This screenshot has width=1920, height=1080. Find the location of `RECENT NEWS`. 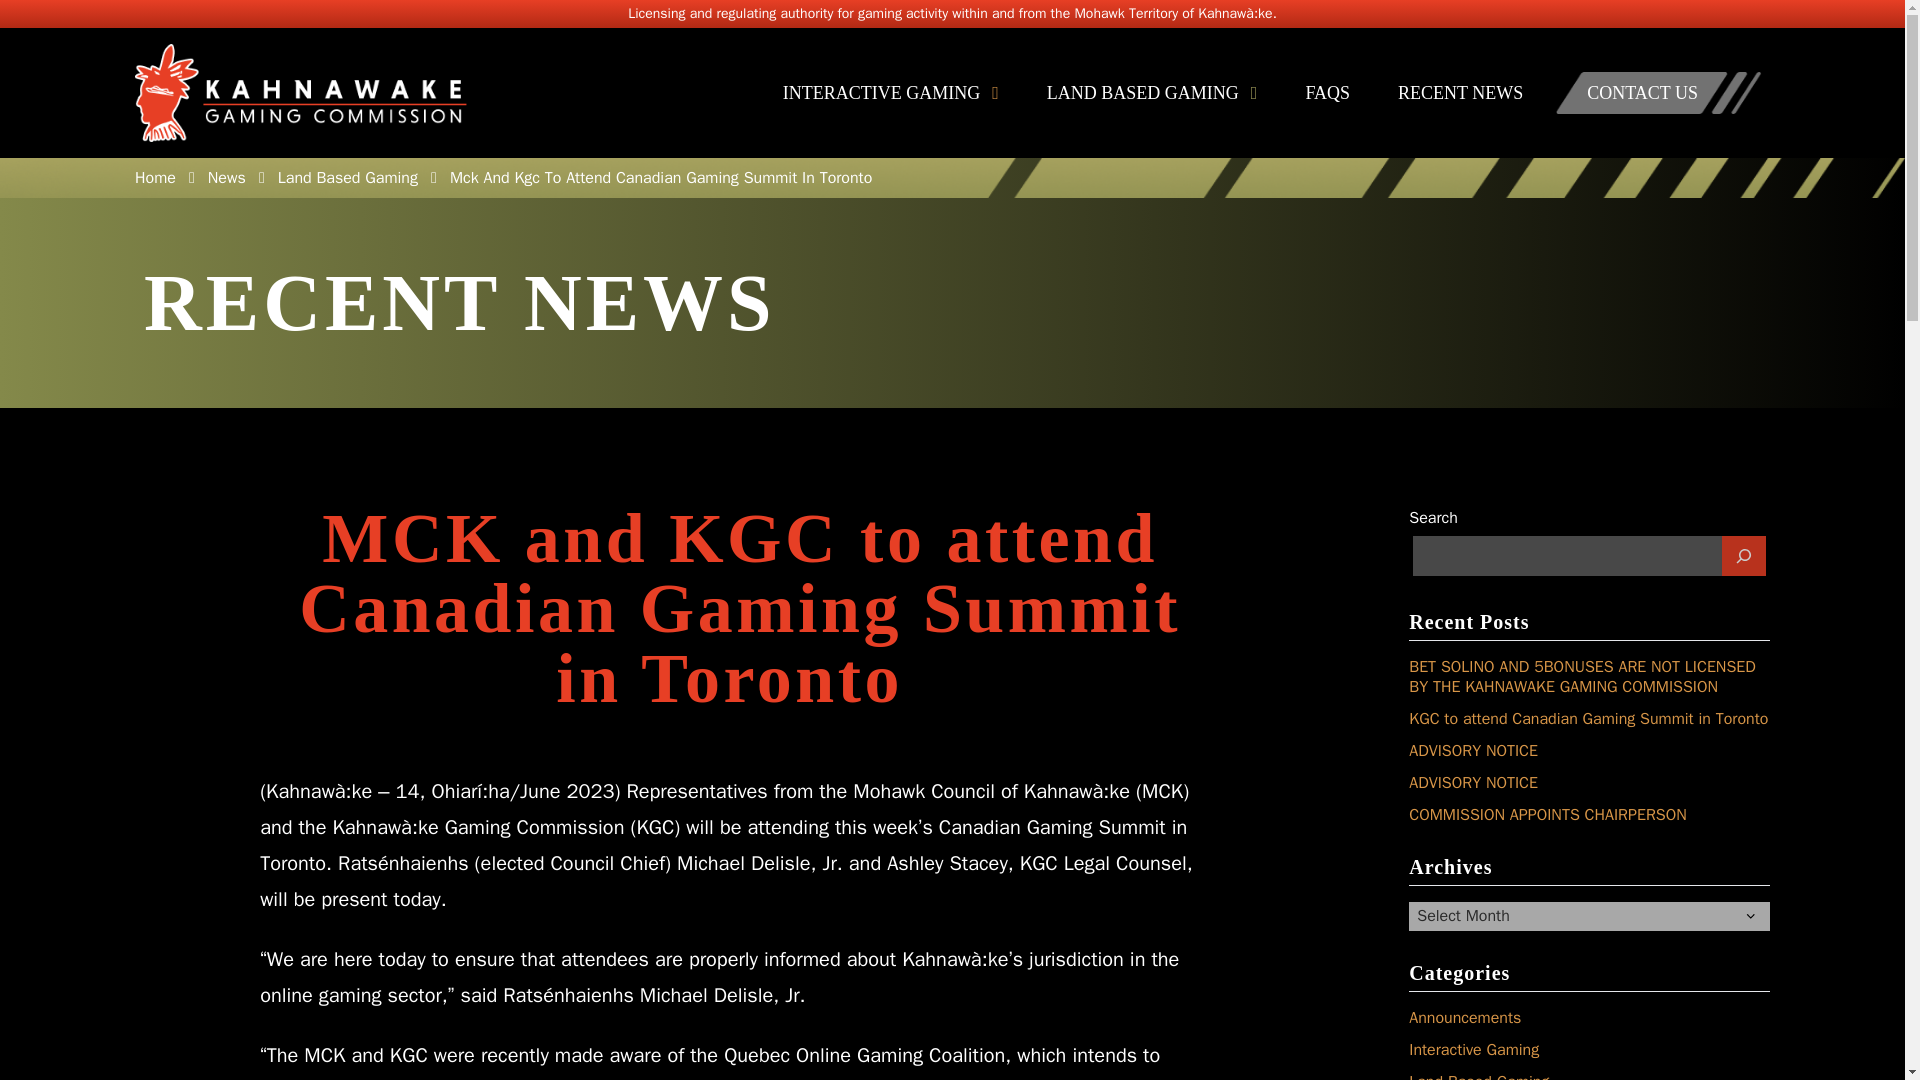

RECENT NEWS is located at coordinates (1460, 92).